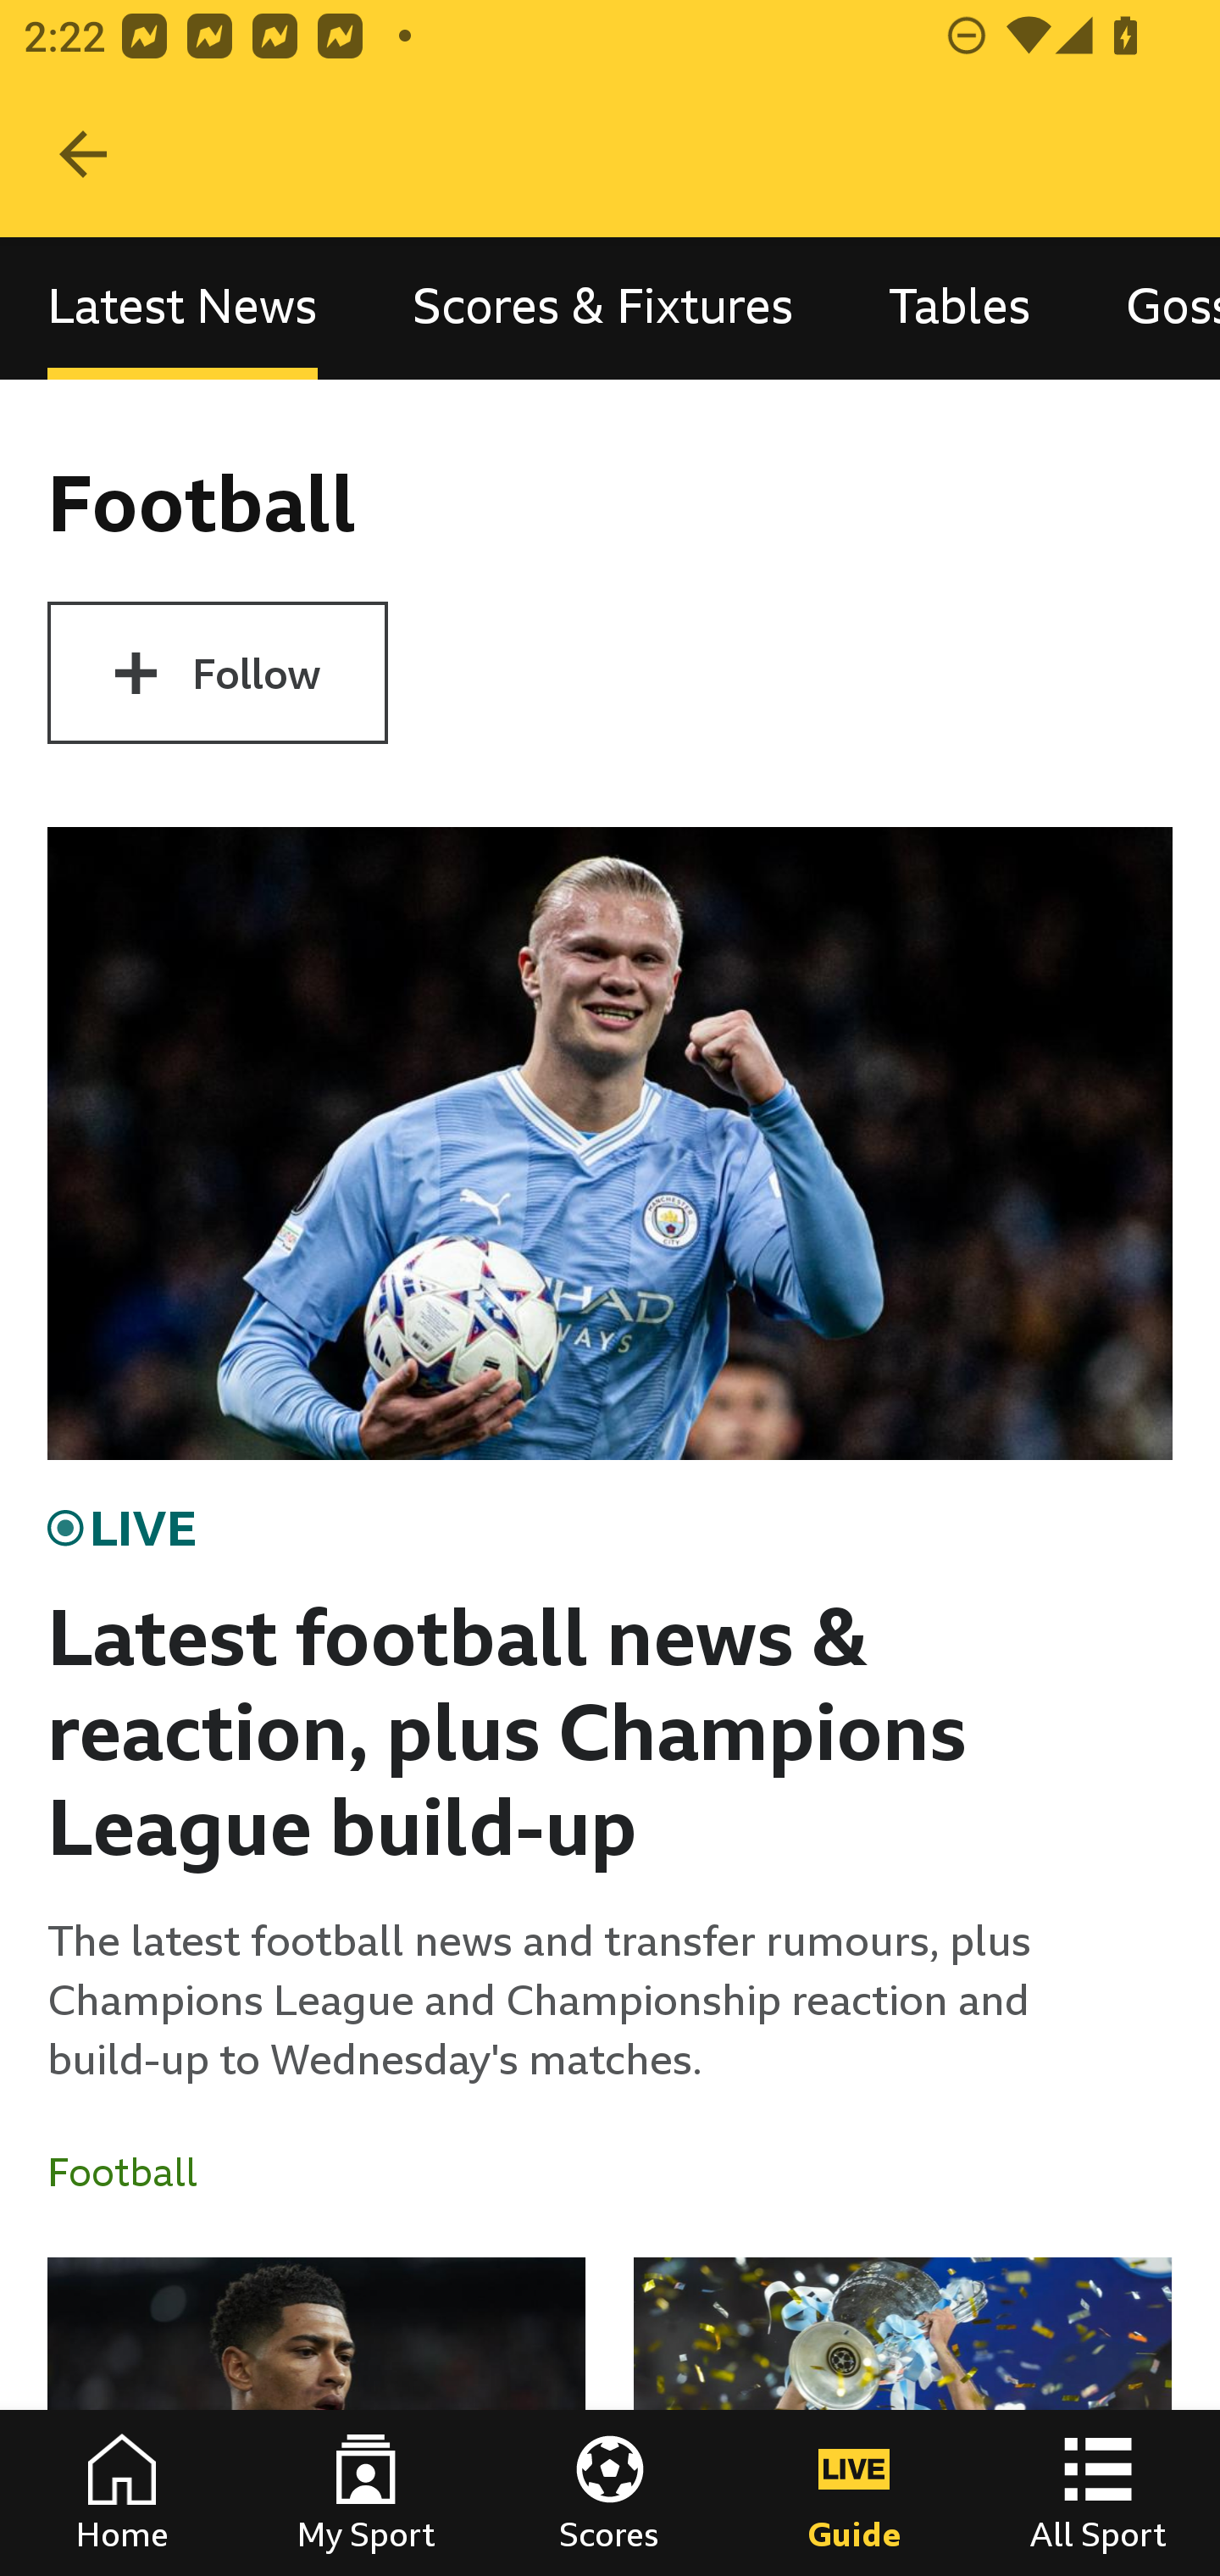 The width and height of the screenshot is (1220, 2576). Describe the element at coordinates (217, 673) in the screenshot. I see `Follow Football Follow` at that location.